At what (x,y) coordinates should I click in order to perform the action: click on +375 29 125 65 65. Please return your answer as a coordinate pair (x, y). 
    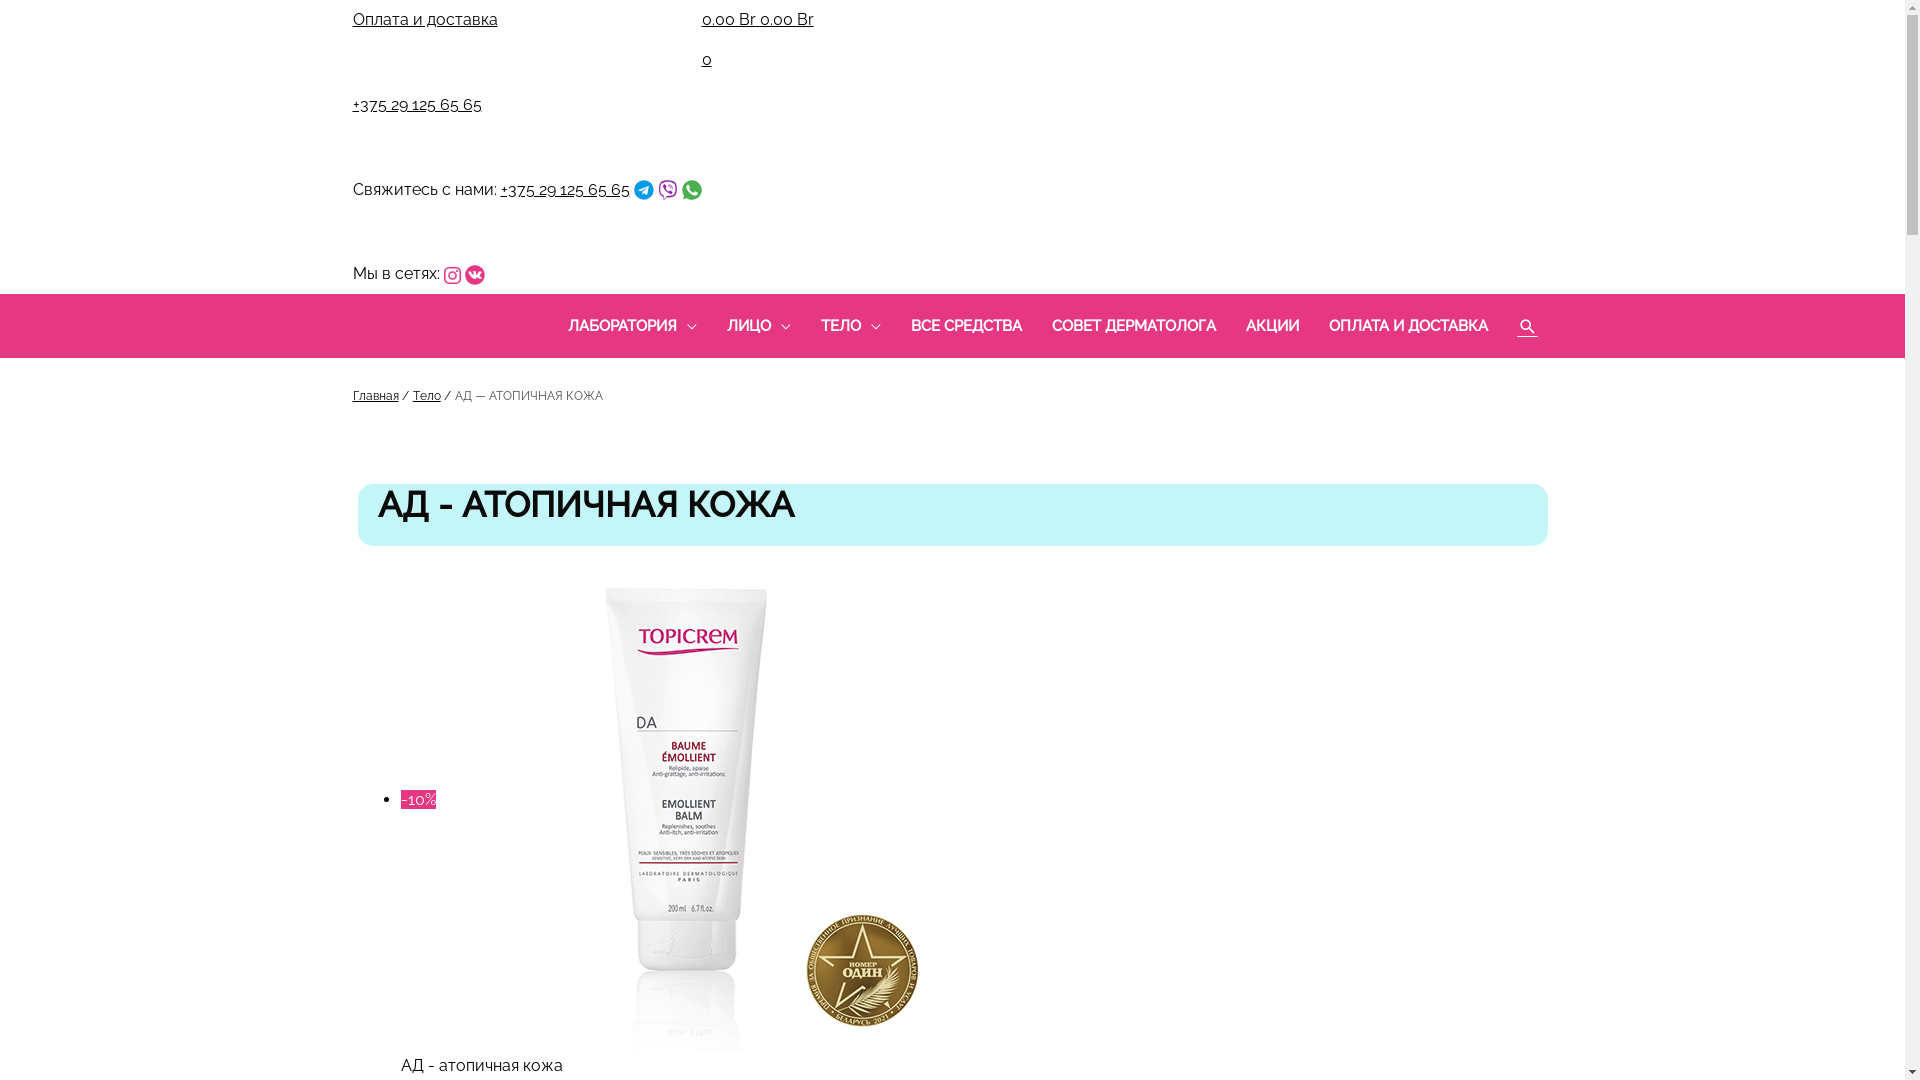
    Looking at the image, I should click on (564, 190).